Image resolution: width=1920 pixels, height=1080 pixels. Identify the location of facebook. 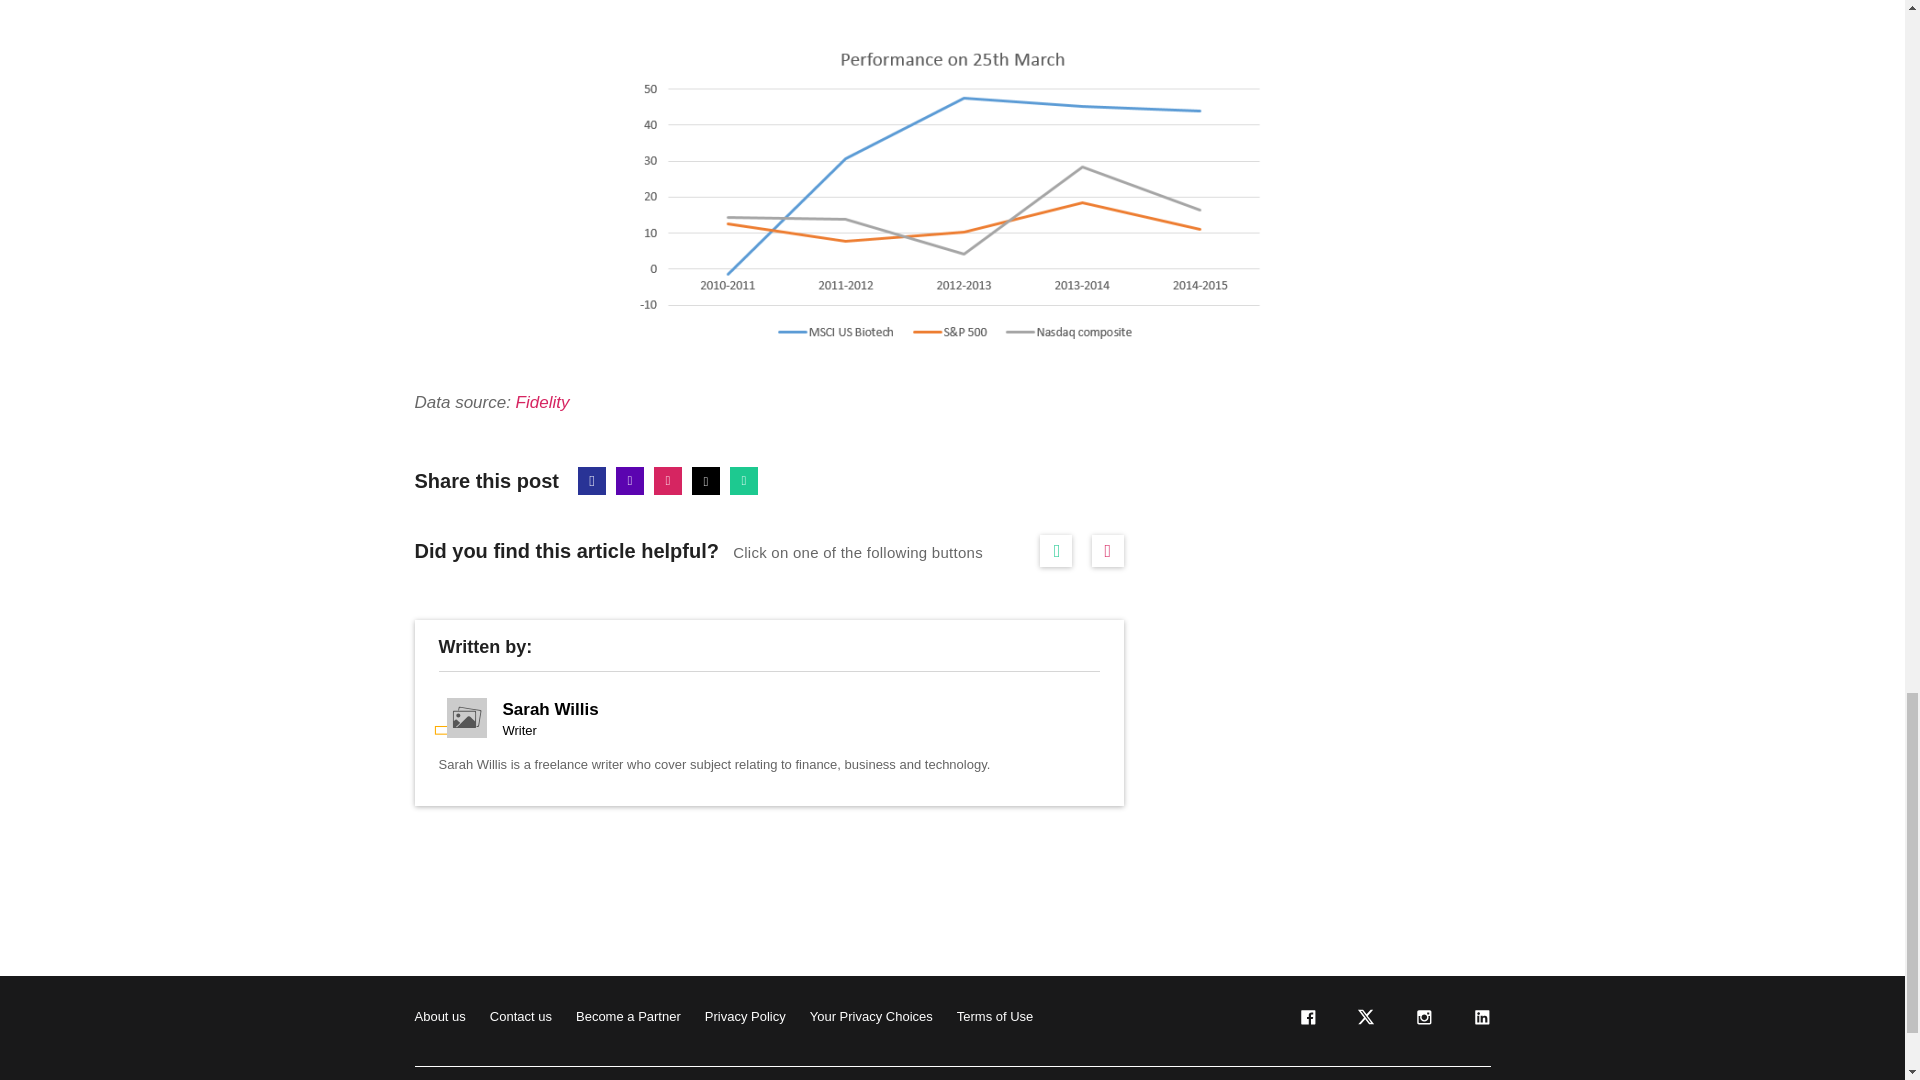
(1306, 1022).